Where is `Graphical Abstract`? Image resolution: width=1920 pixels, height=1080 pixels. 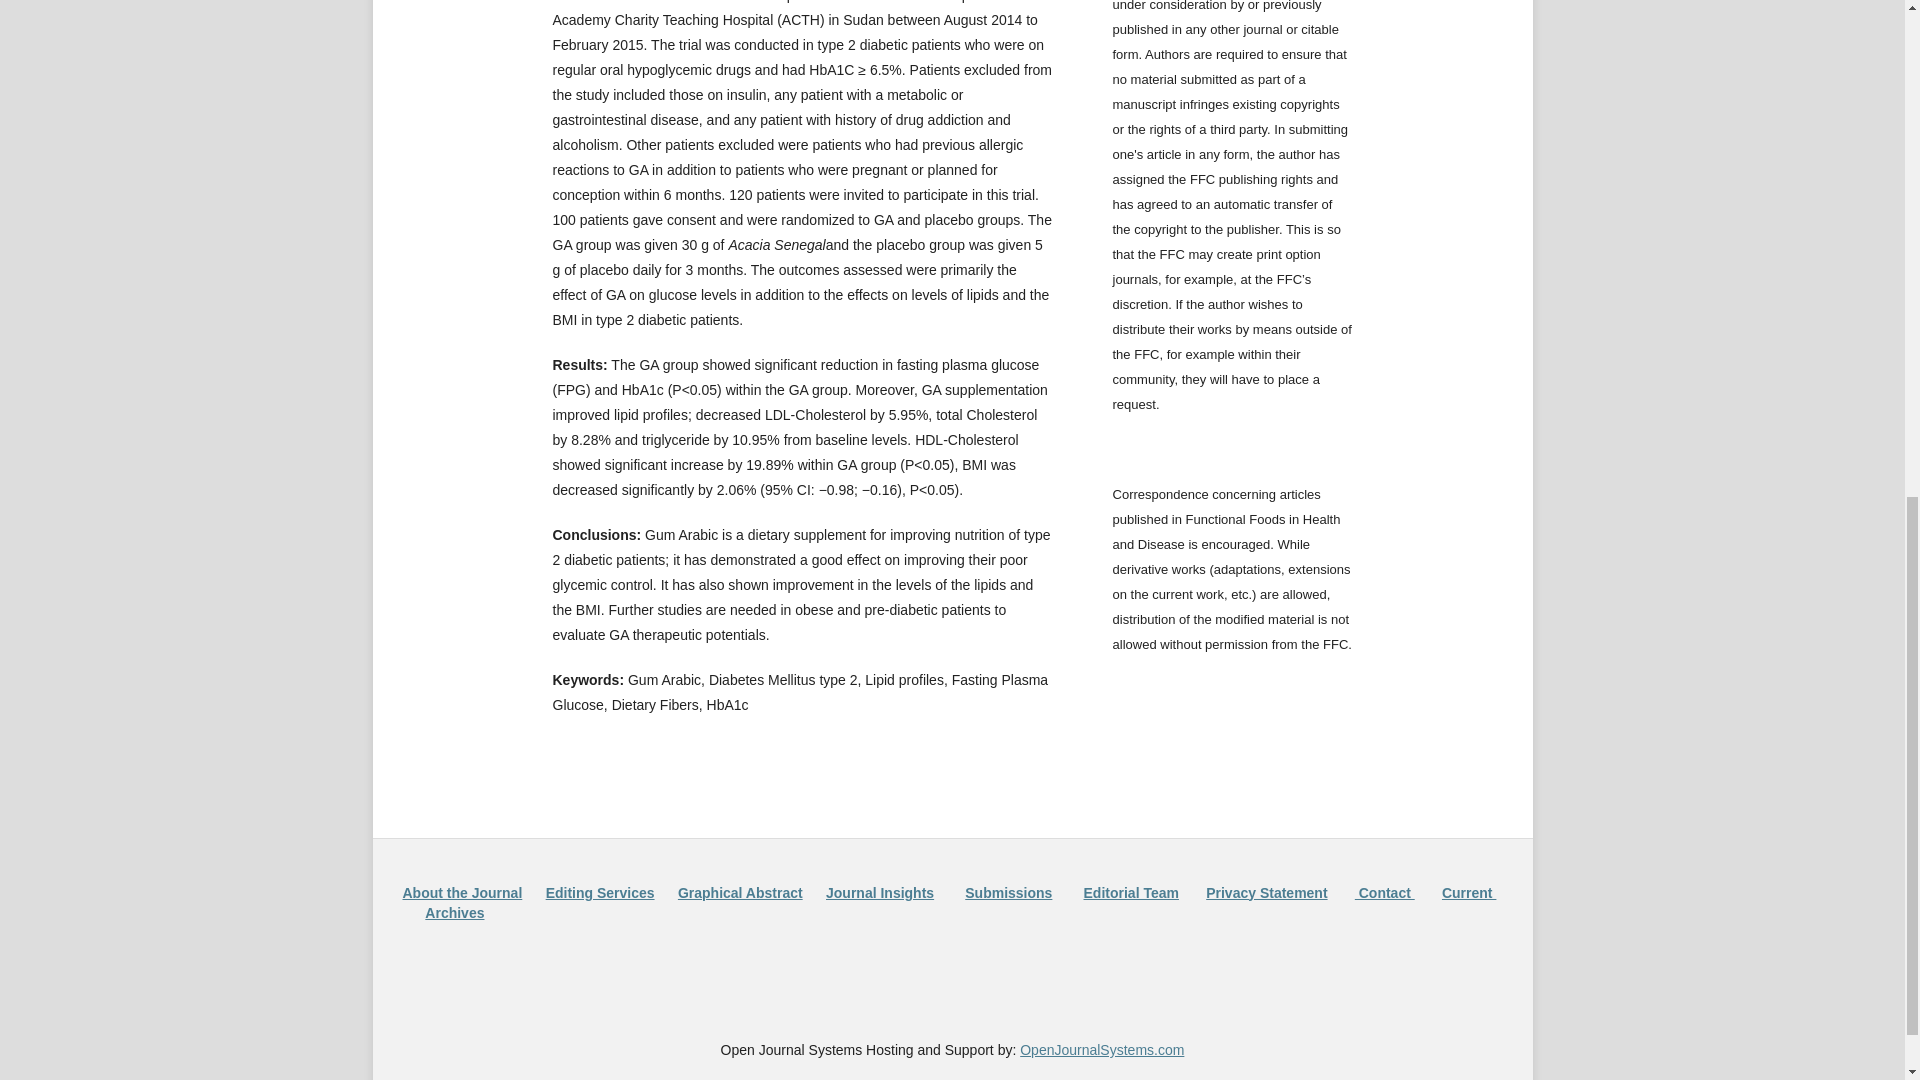 Graphical Abstract is located at coordinates (740, 892).